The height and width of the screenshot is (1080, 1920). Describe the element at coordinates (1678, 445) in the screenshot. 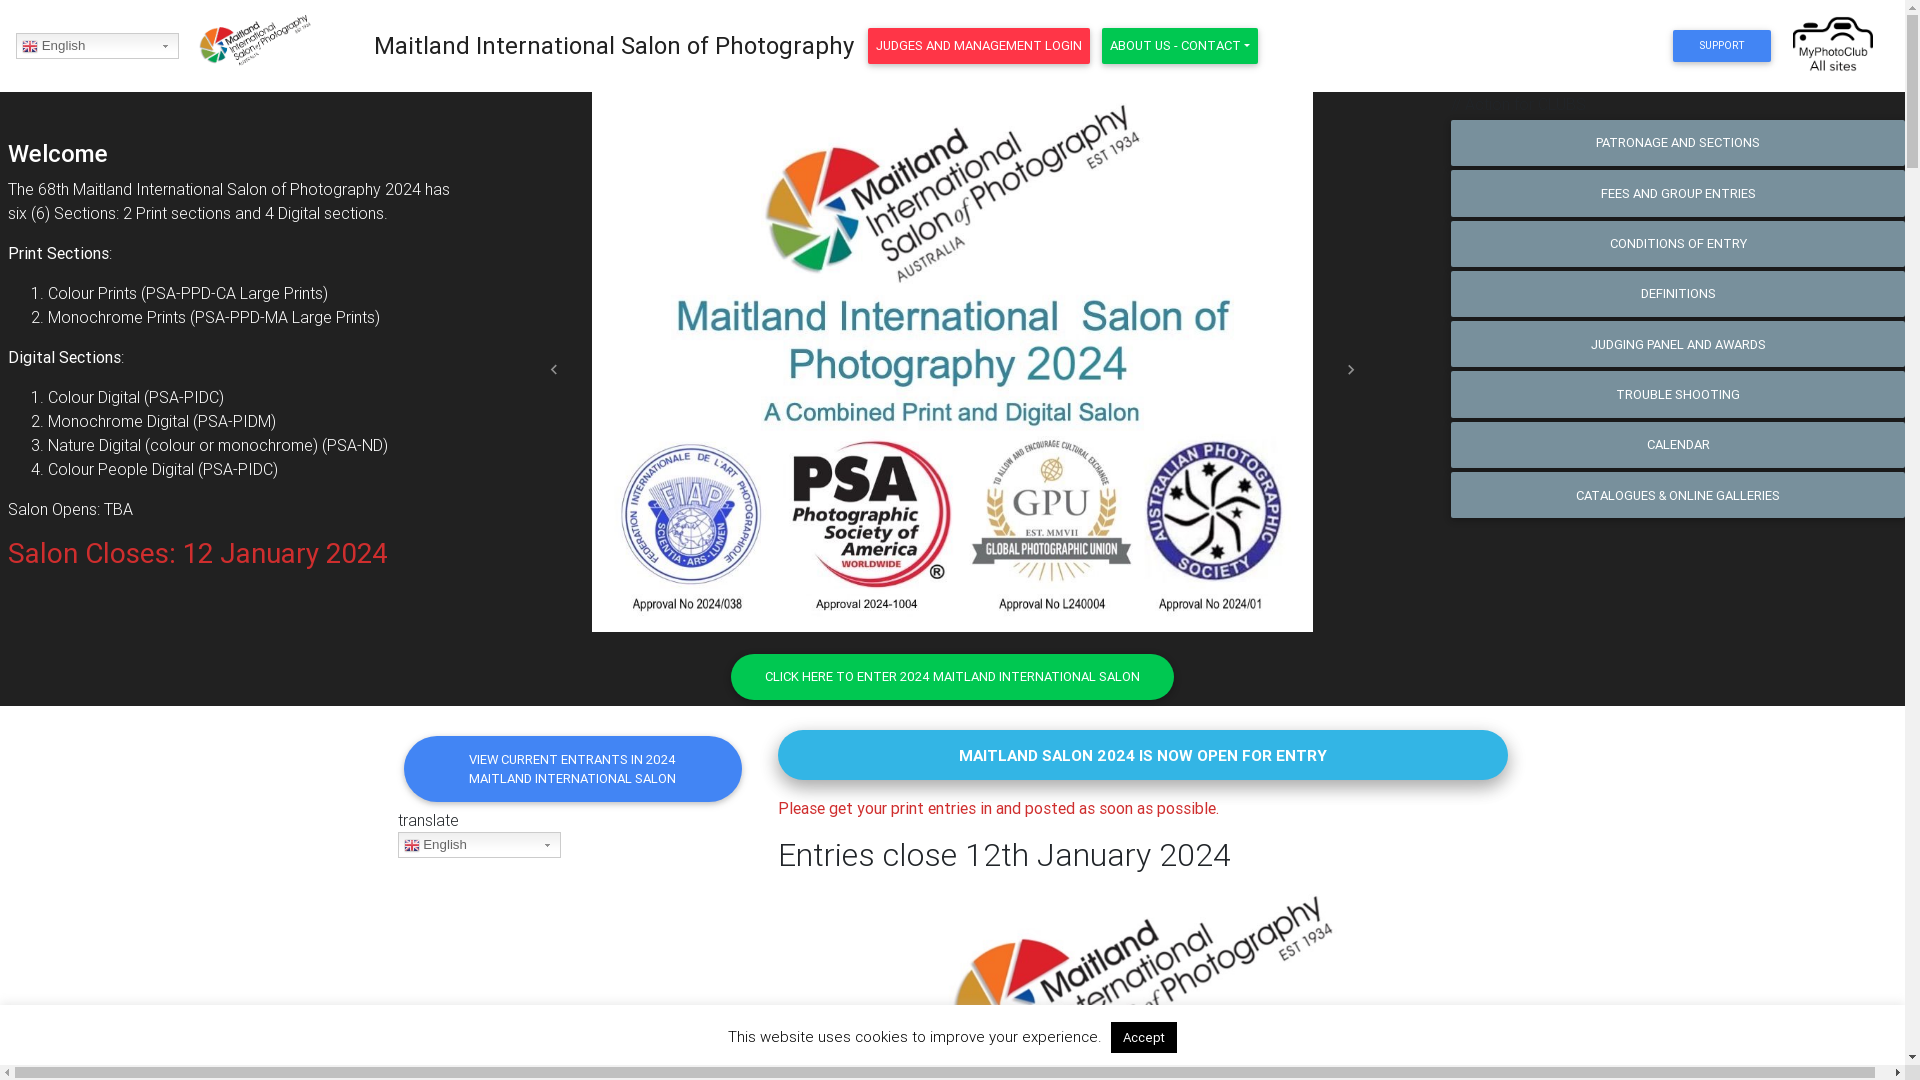

I see `CALENDAR` at that location.